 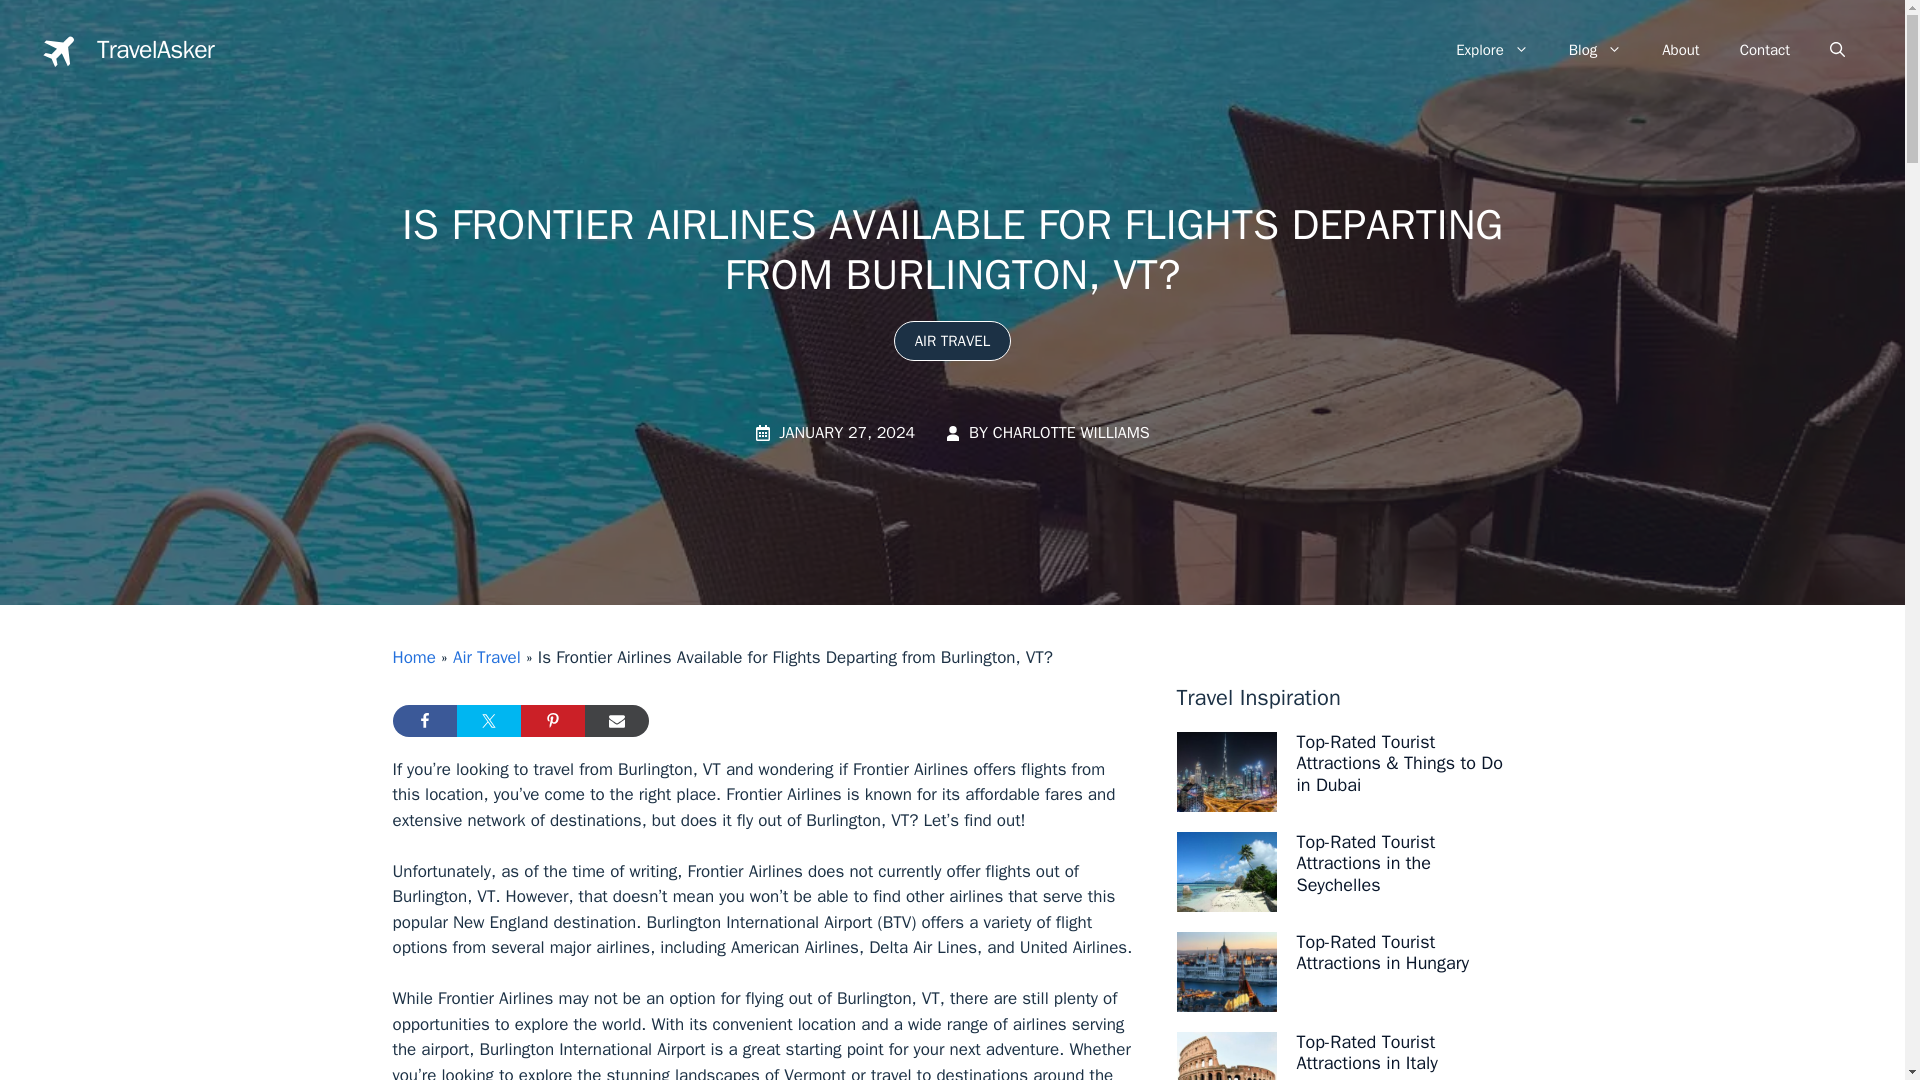 I want to click on Explore, so click(x=1492, y=50).